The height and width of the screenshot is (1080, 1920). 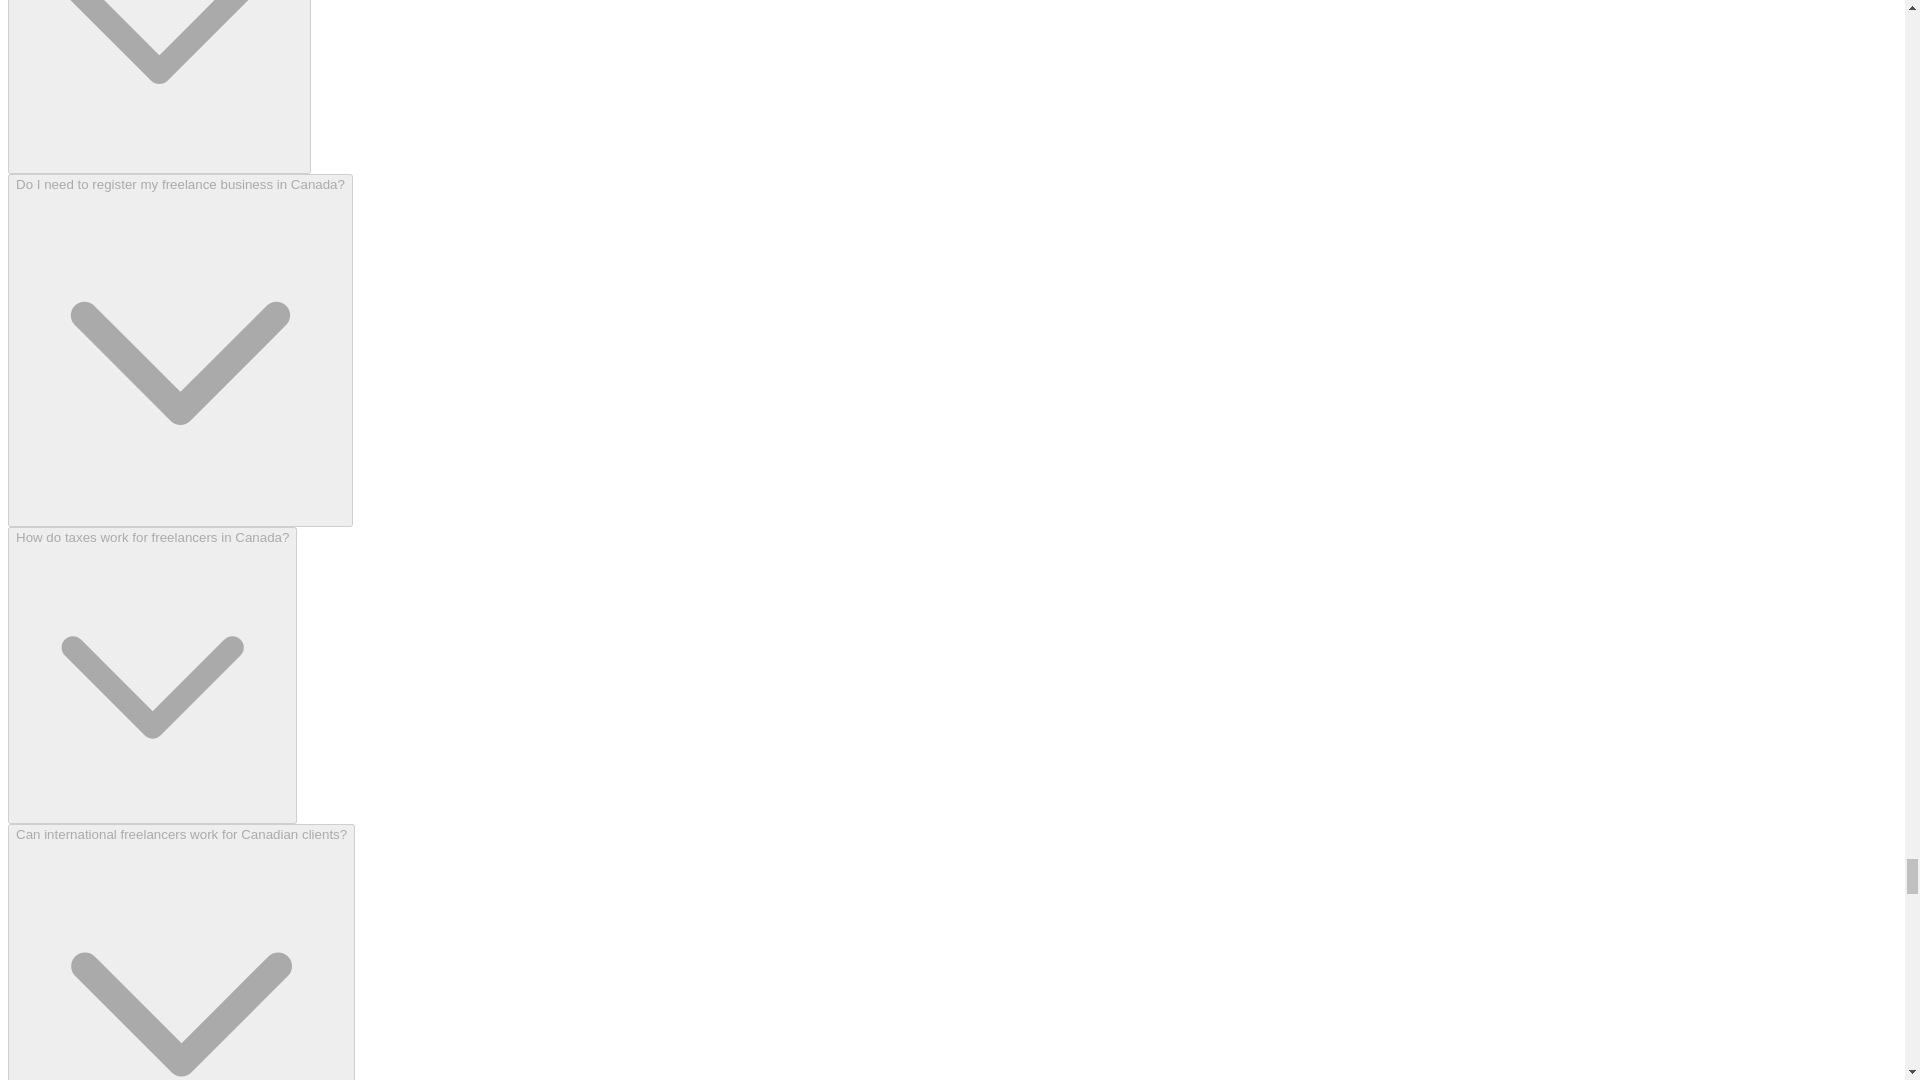 What do you see at coordinates (159, 86) in the screenshot?
I see `Why is Canada an ideal location for freelancers?` at bounding box center [159, 86].